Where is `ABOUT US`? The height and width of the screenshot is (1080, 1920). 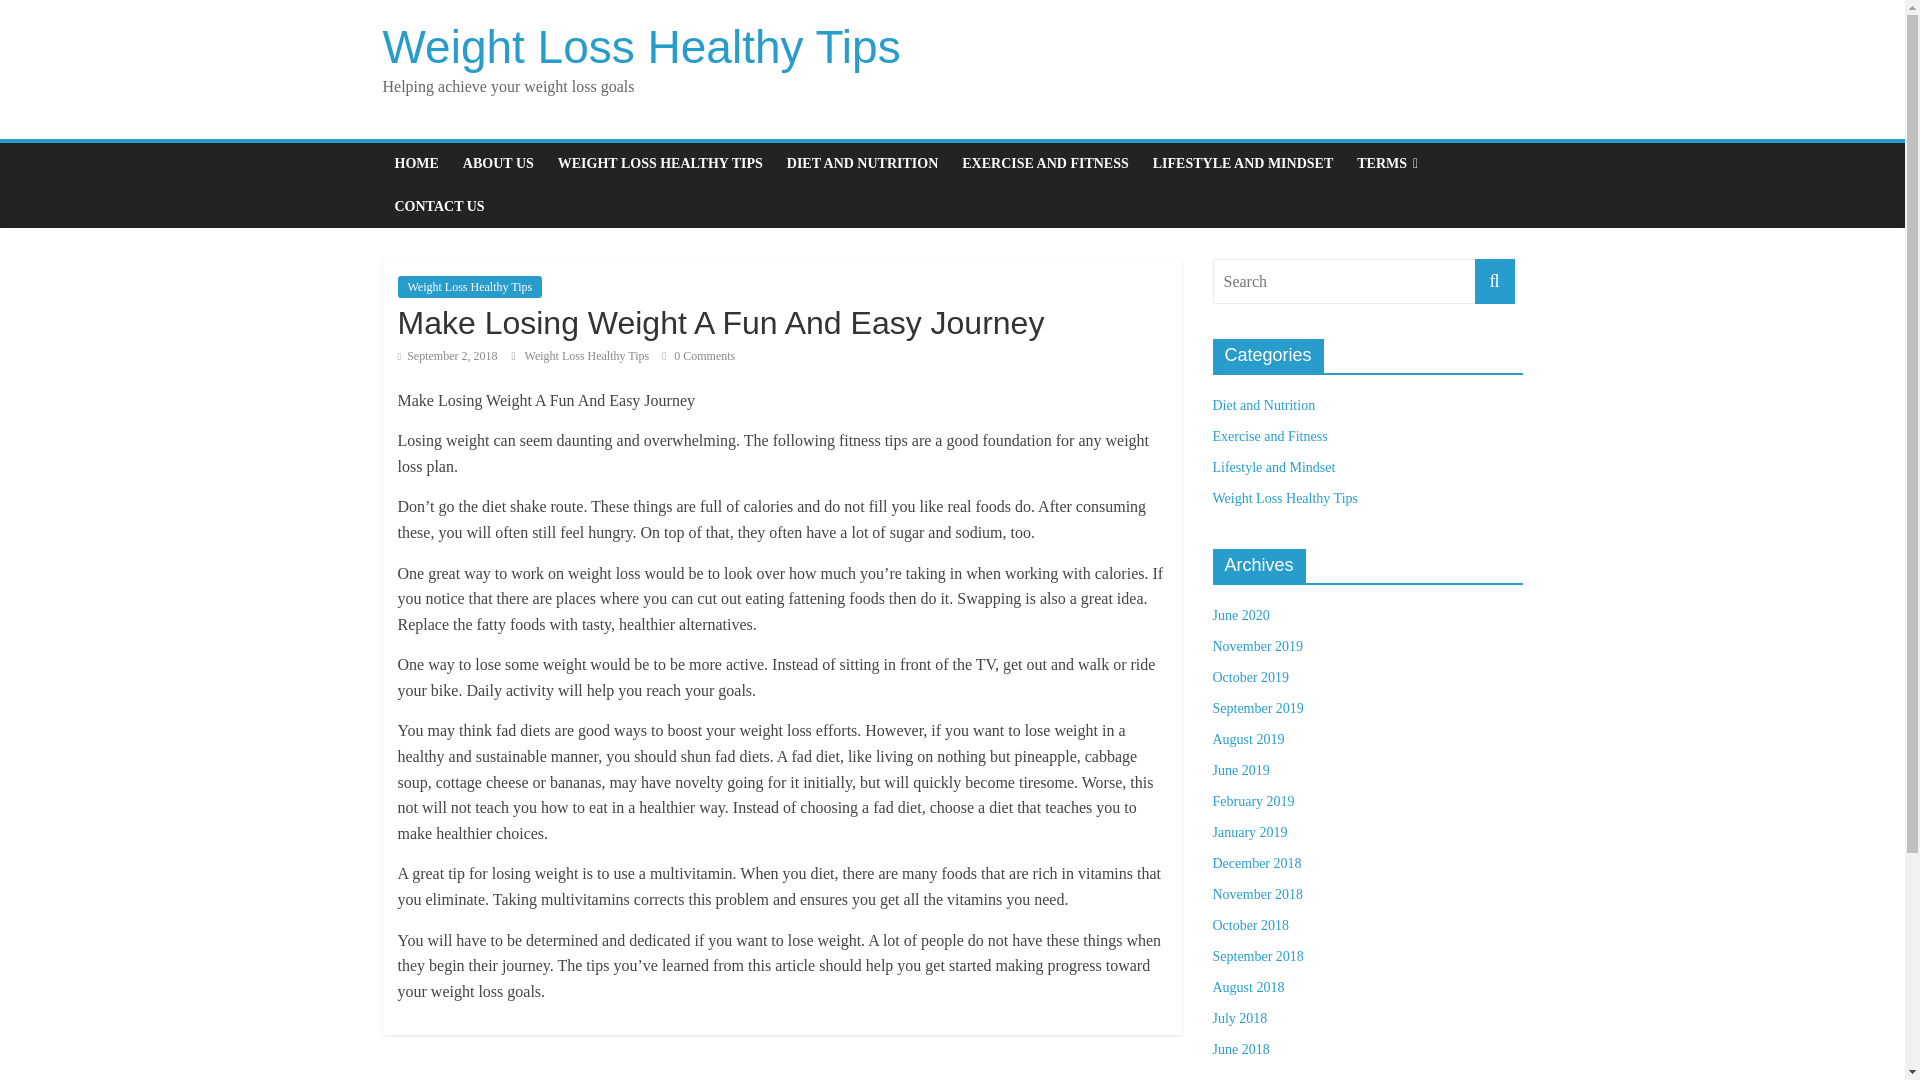
ABOUT US is located at coordinates (498, 163).